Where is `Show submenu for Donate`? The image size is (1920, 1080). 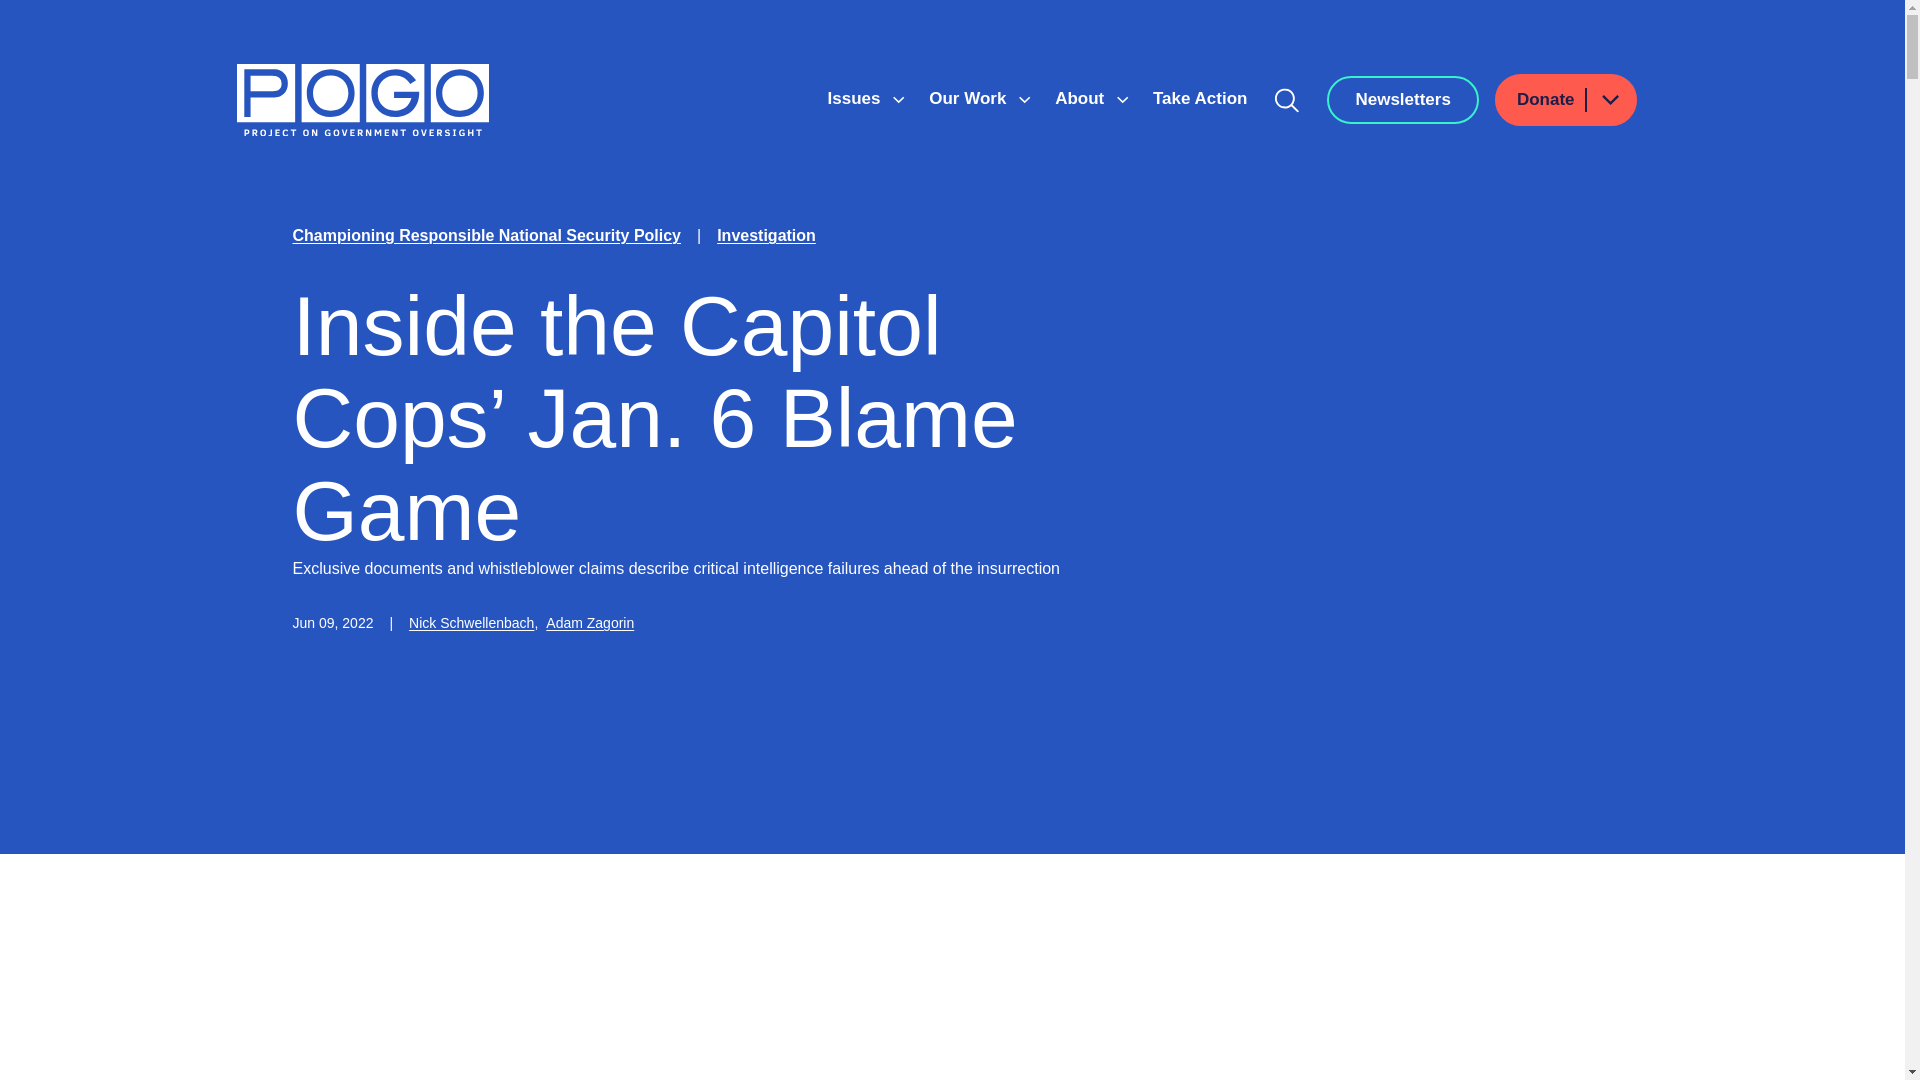
Show submenu for Donate is located at coordinates (1609, 100).